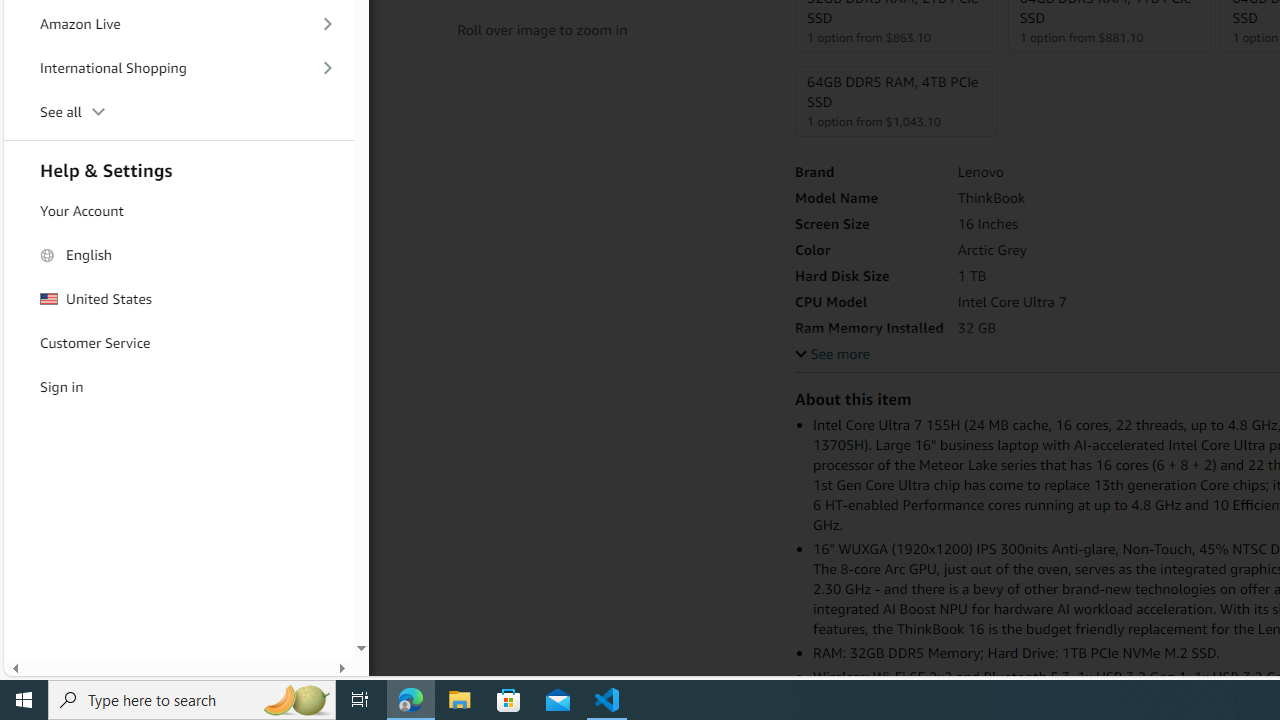 This screenshot has width=1280, height=720. Describe the element at coordinates (178, 299) in the screenshot. I see `United States` at that location.